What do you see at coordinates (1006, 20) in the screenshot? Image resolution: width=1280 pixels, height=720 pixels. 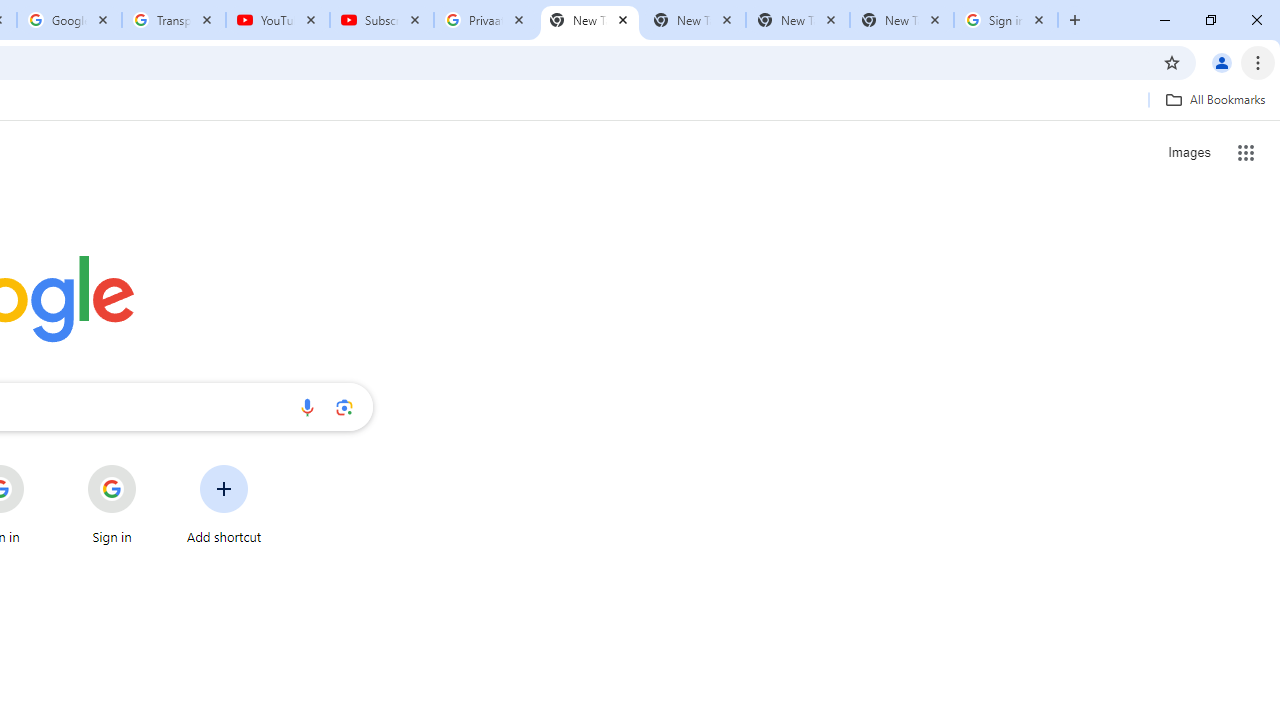 I see `Sign in - Google Accounts` at bounding box center [1006, 20].